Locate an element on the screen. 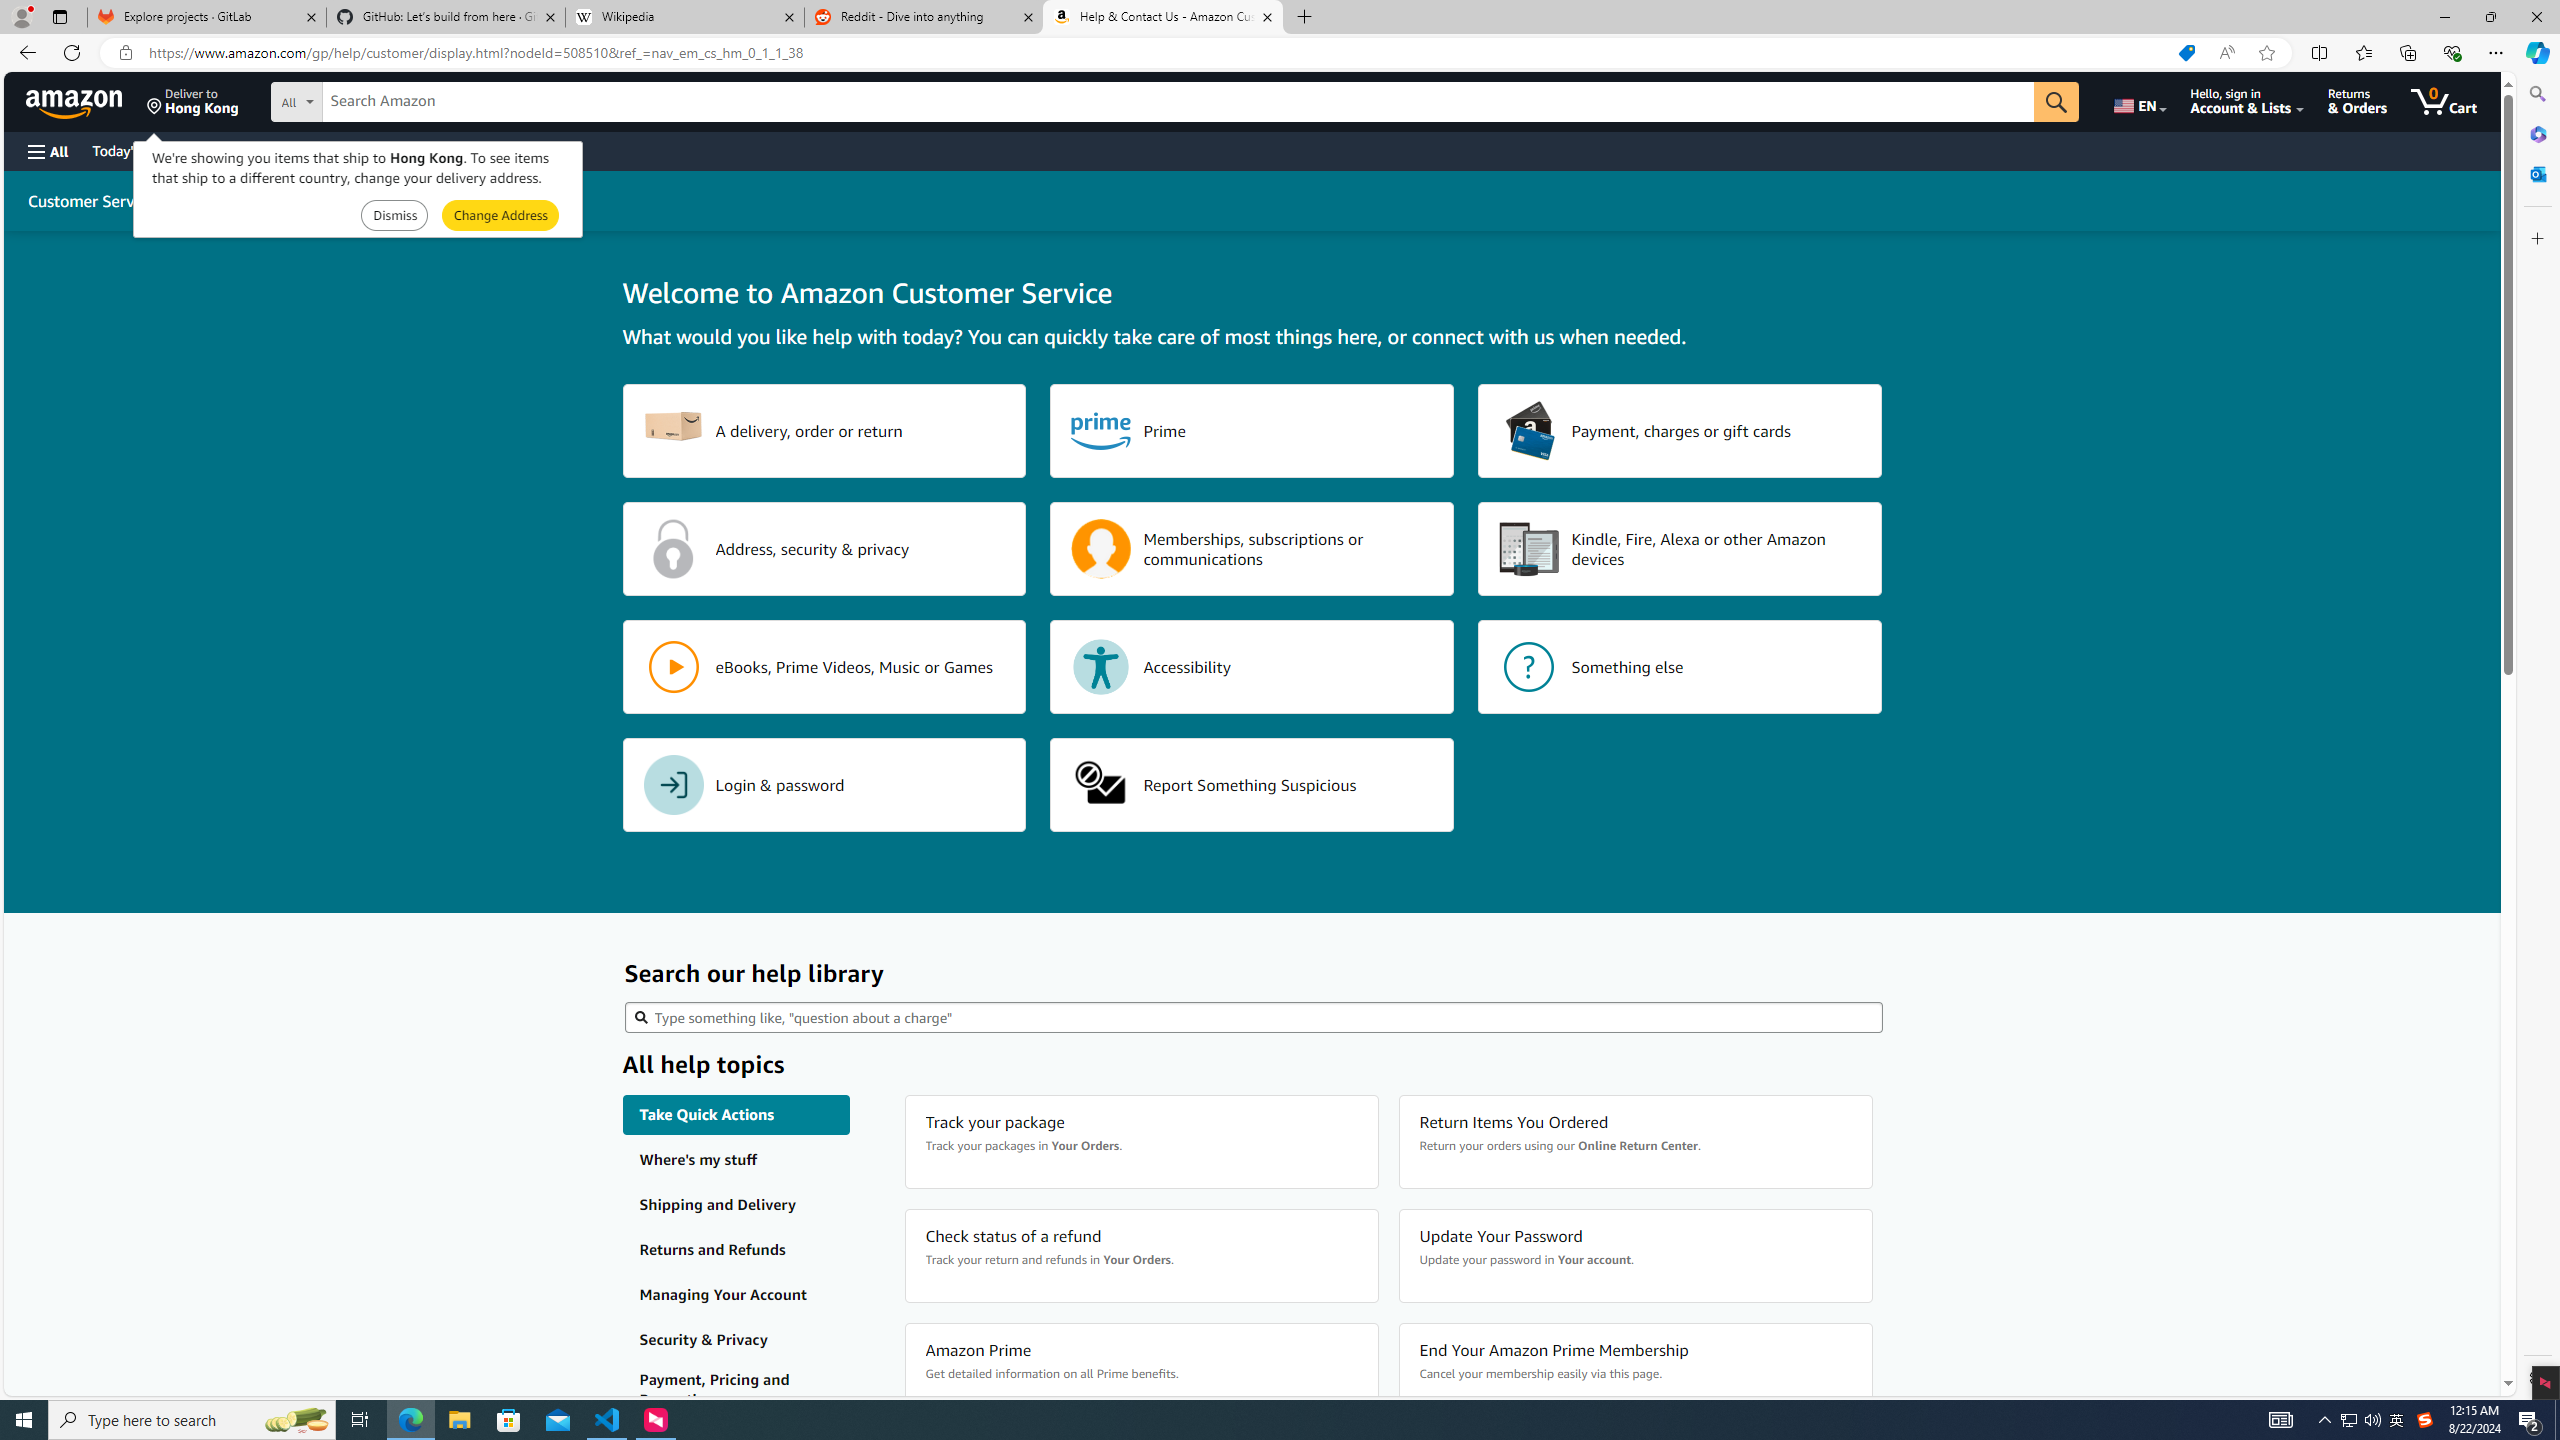 This screenshot has width=2560, height=1440. Gift Cards is located at coordinates (442, 150).